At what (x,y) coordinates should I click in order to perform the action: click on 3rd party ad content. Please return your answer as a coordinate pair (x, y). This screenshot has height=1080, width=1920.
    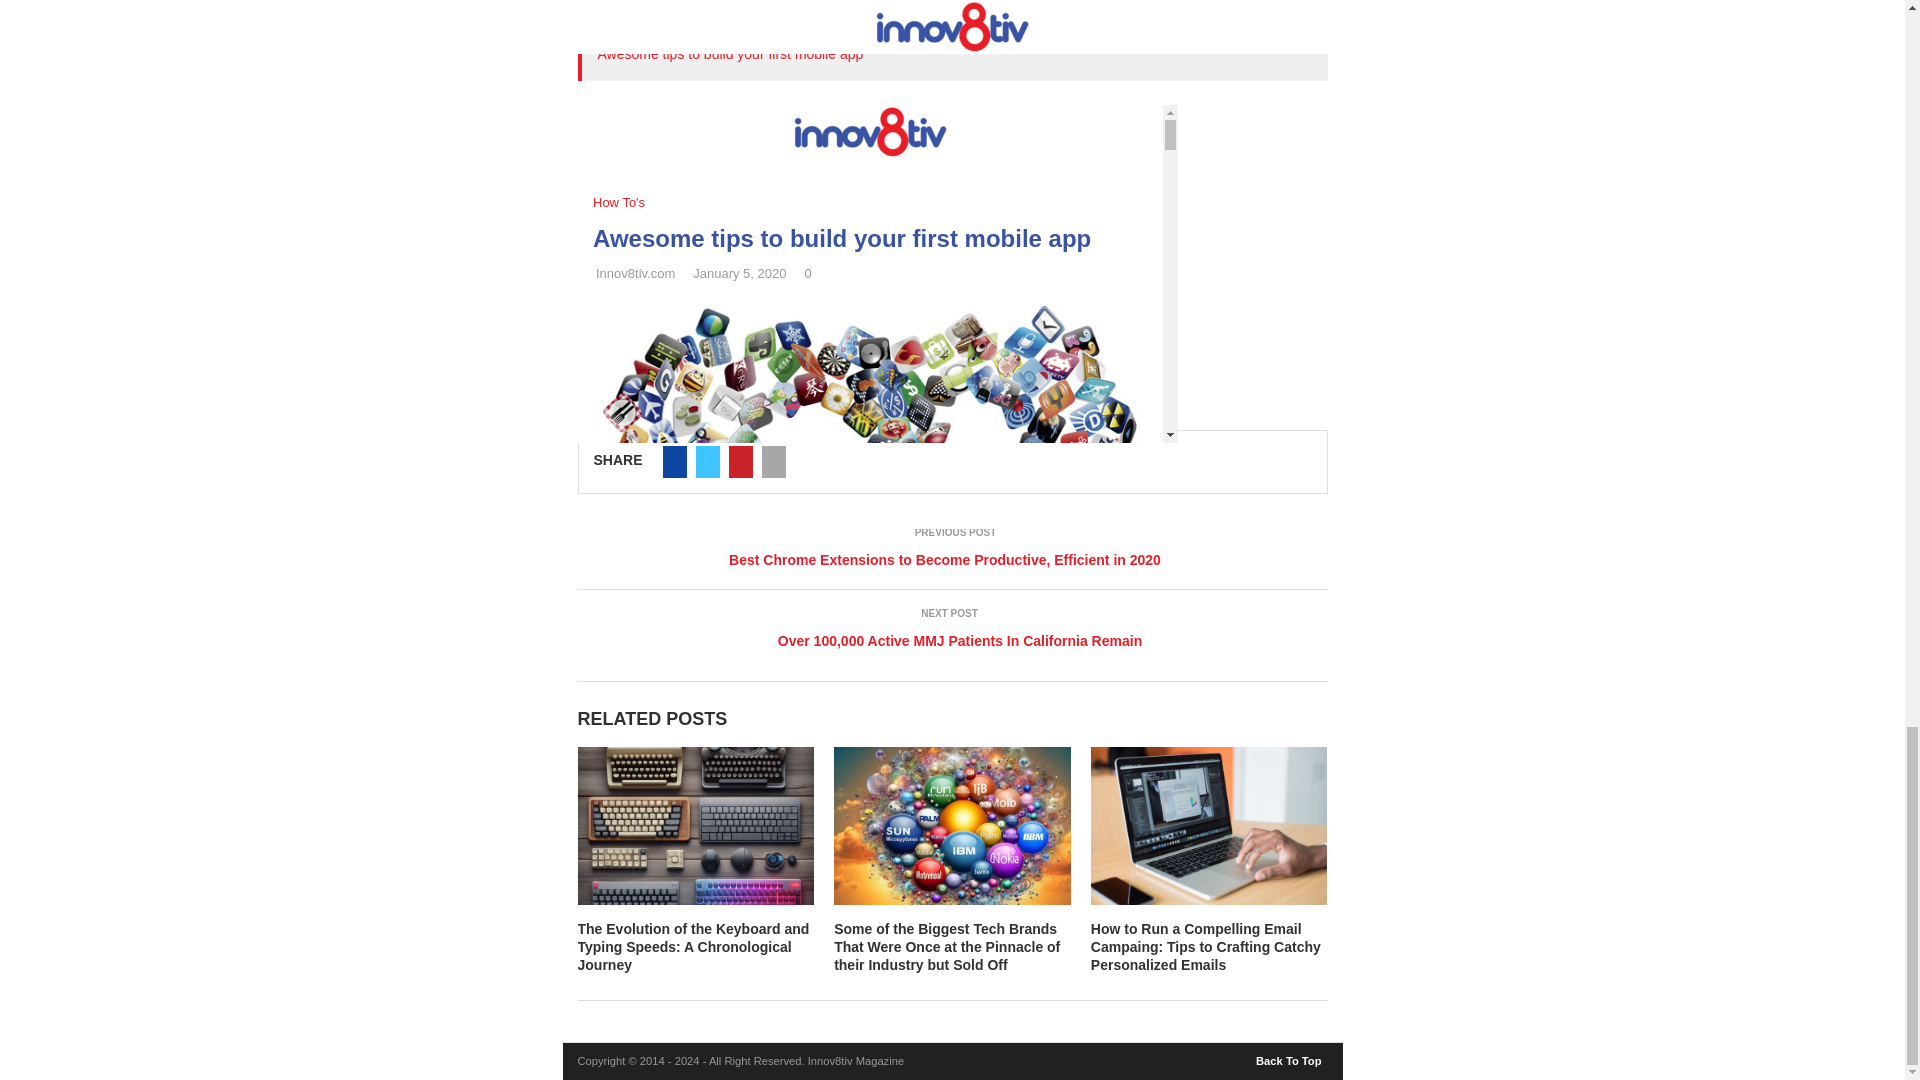
    Looking at the image, I should click on (952, 230).